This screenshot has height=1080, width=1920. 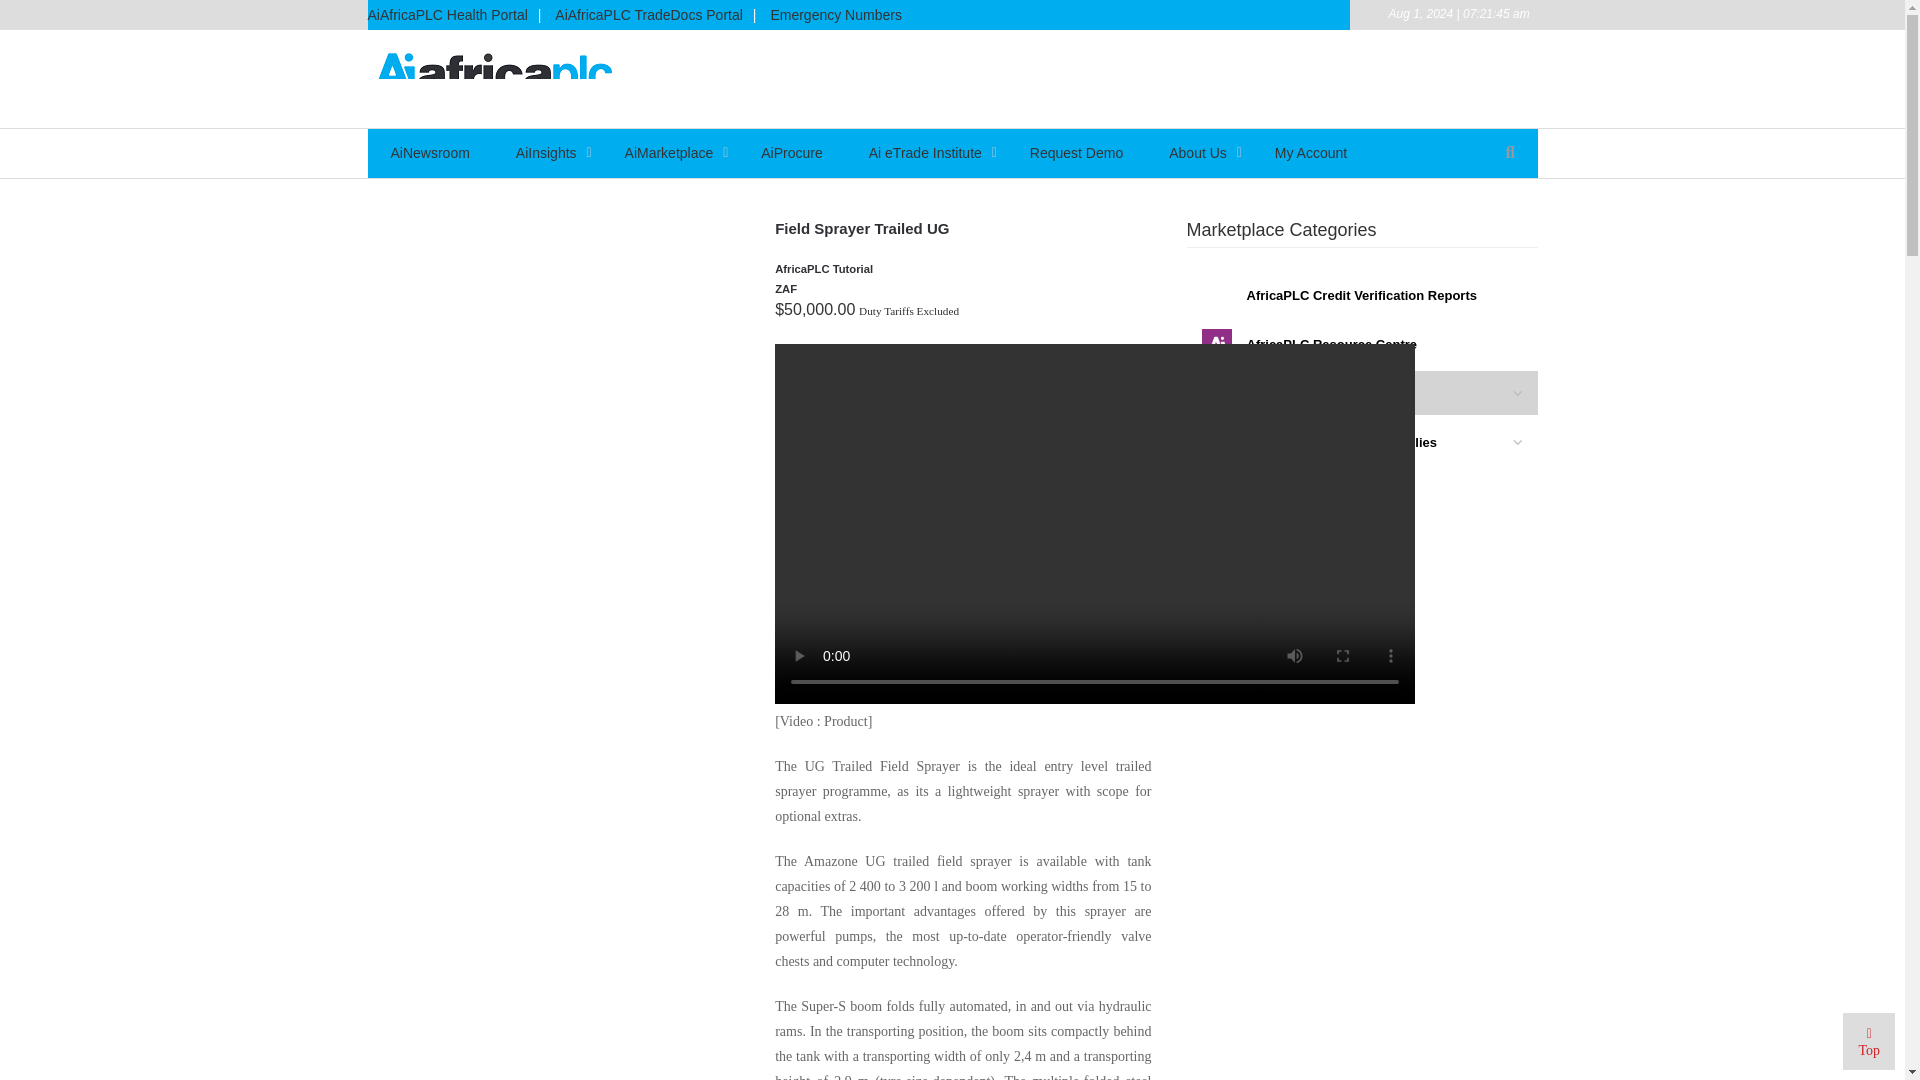 What do you see at coordinates (836, 18) in the screenshot?
I see `Emergency Numbers` at bounding box center [836, 18].